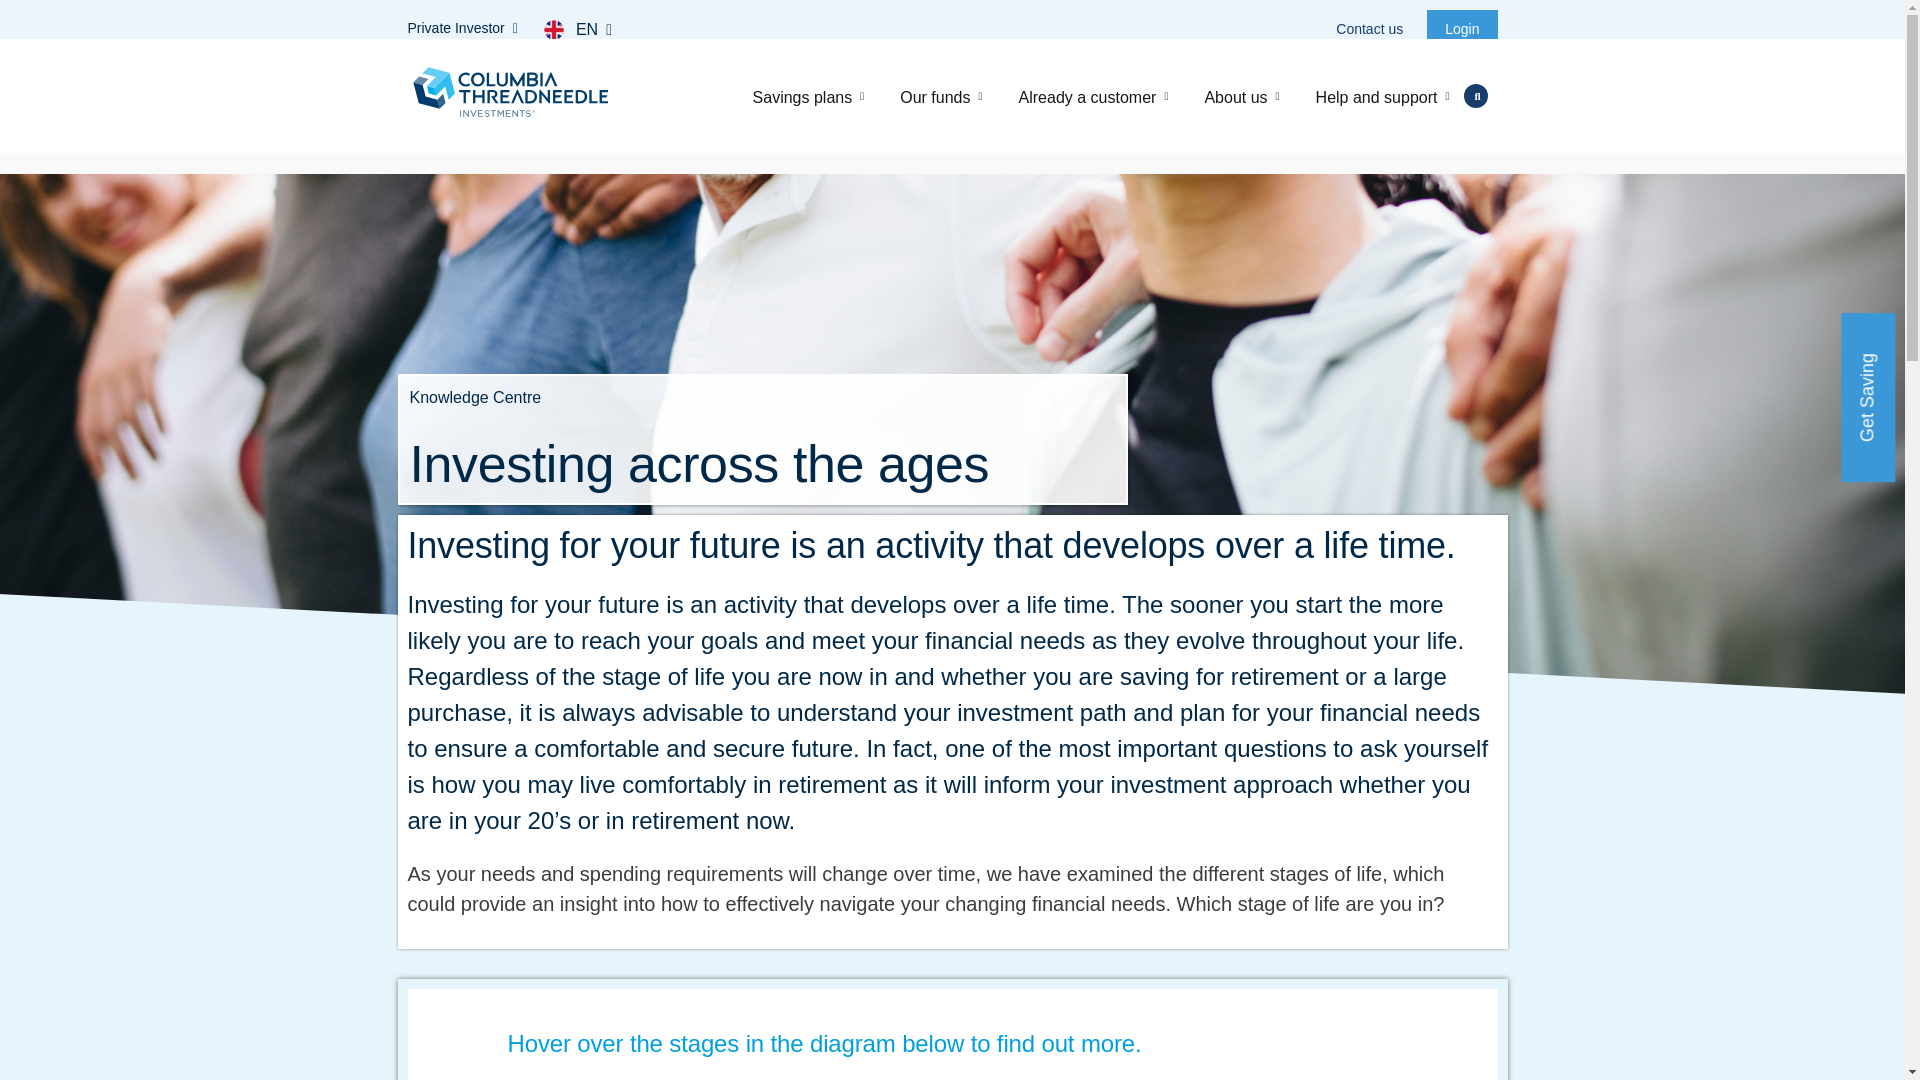  I want to click on Private Investor, so click(468, 28).